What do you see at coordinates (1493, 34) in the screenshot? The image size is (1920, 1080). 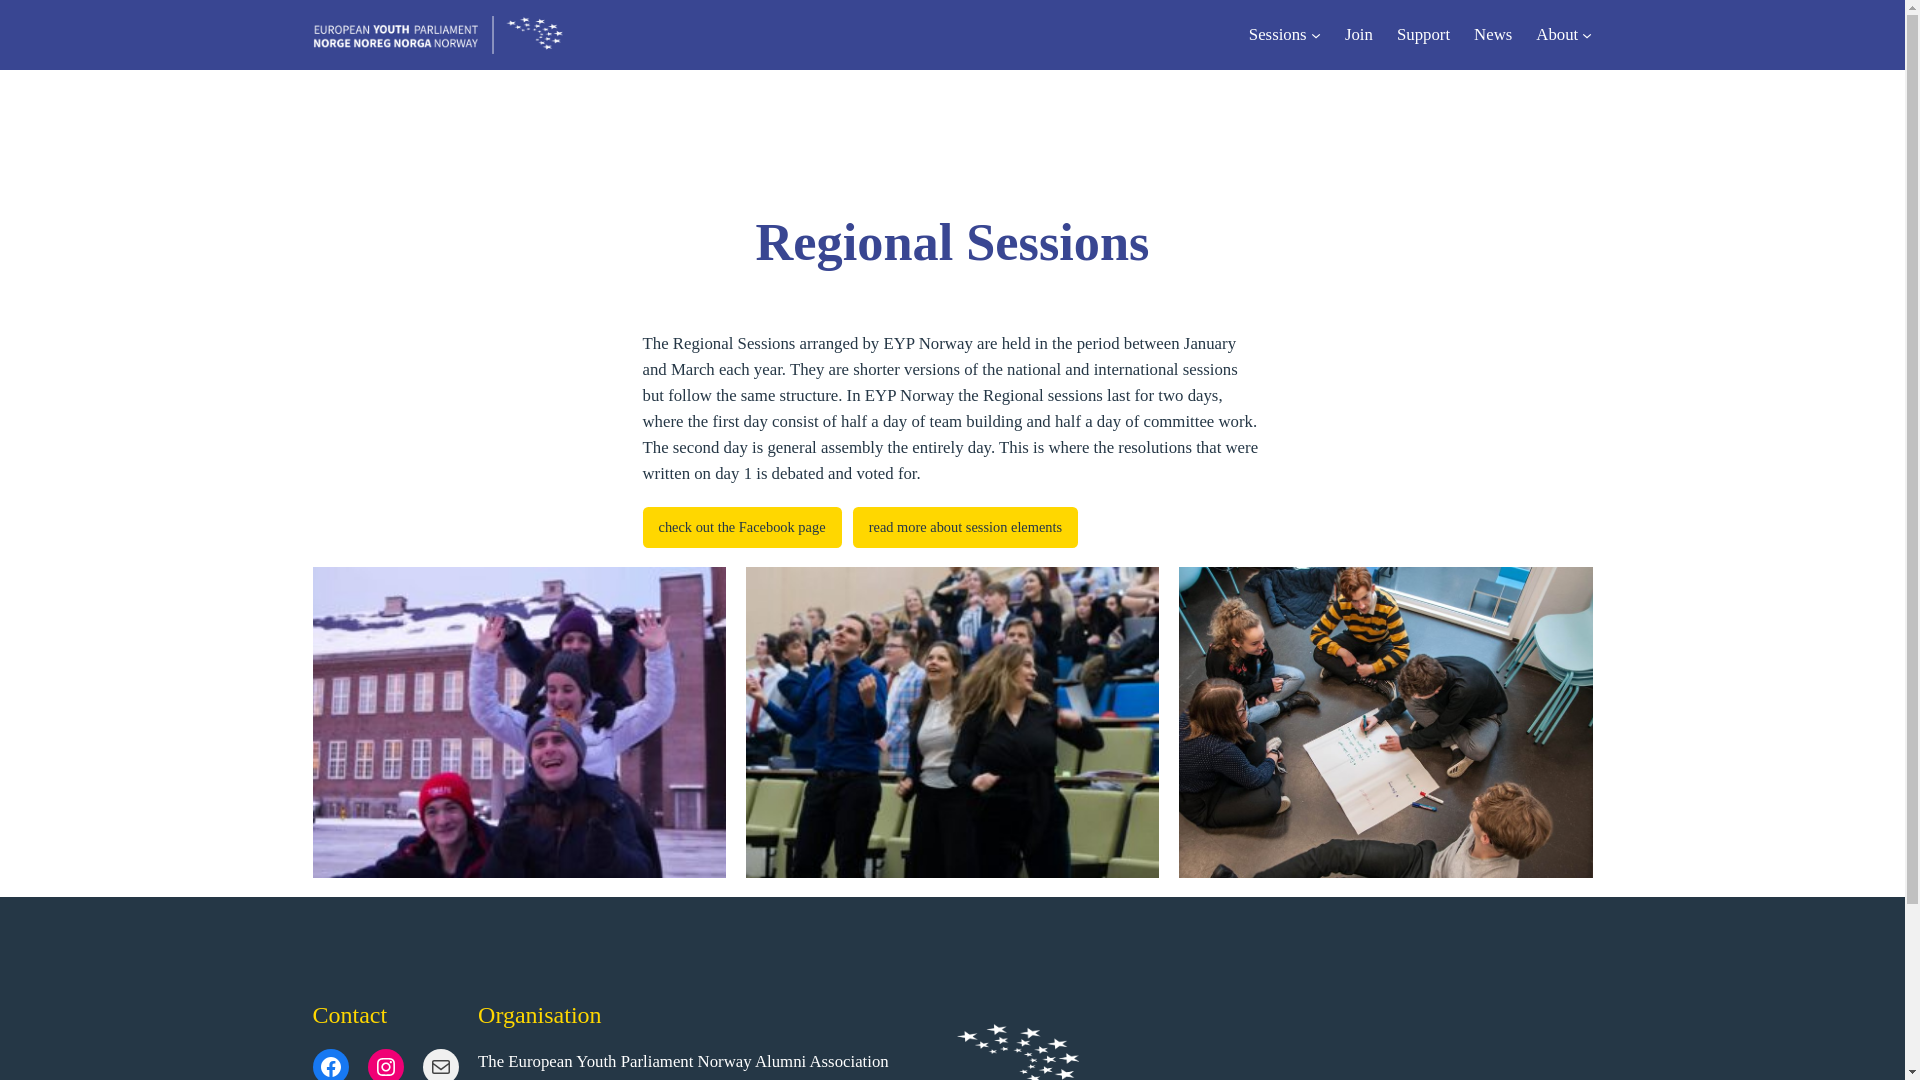 I see `News` at bounding box center [1493, 34].